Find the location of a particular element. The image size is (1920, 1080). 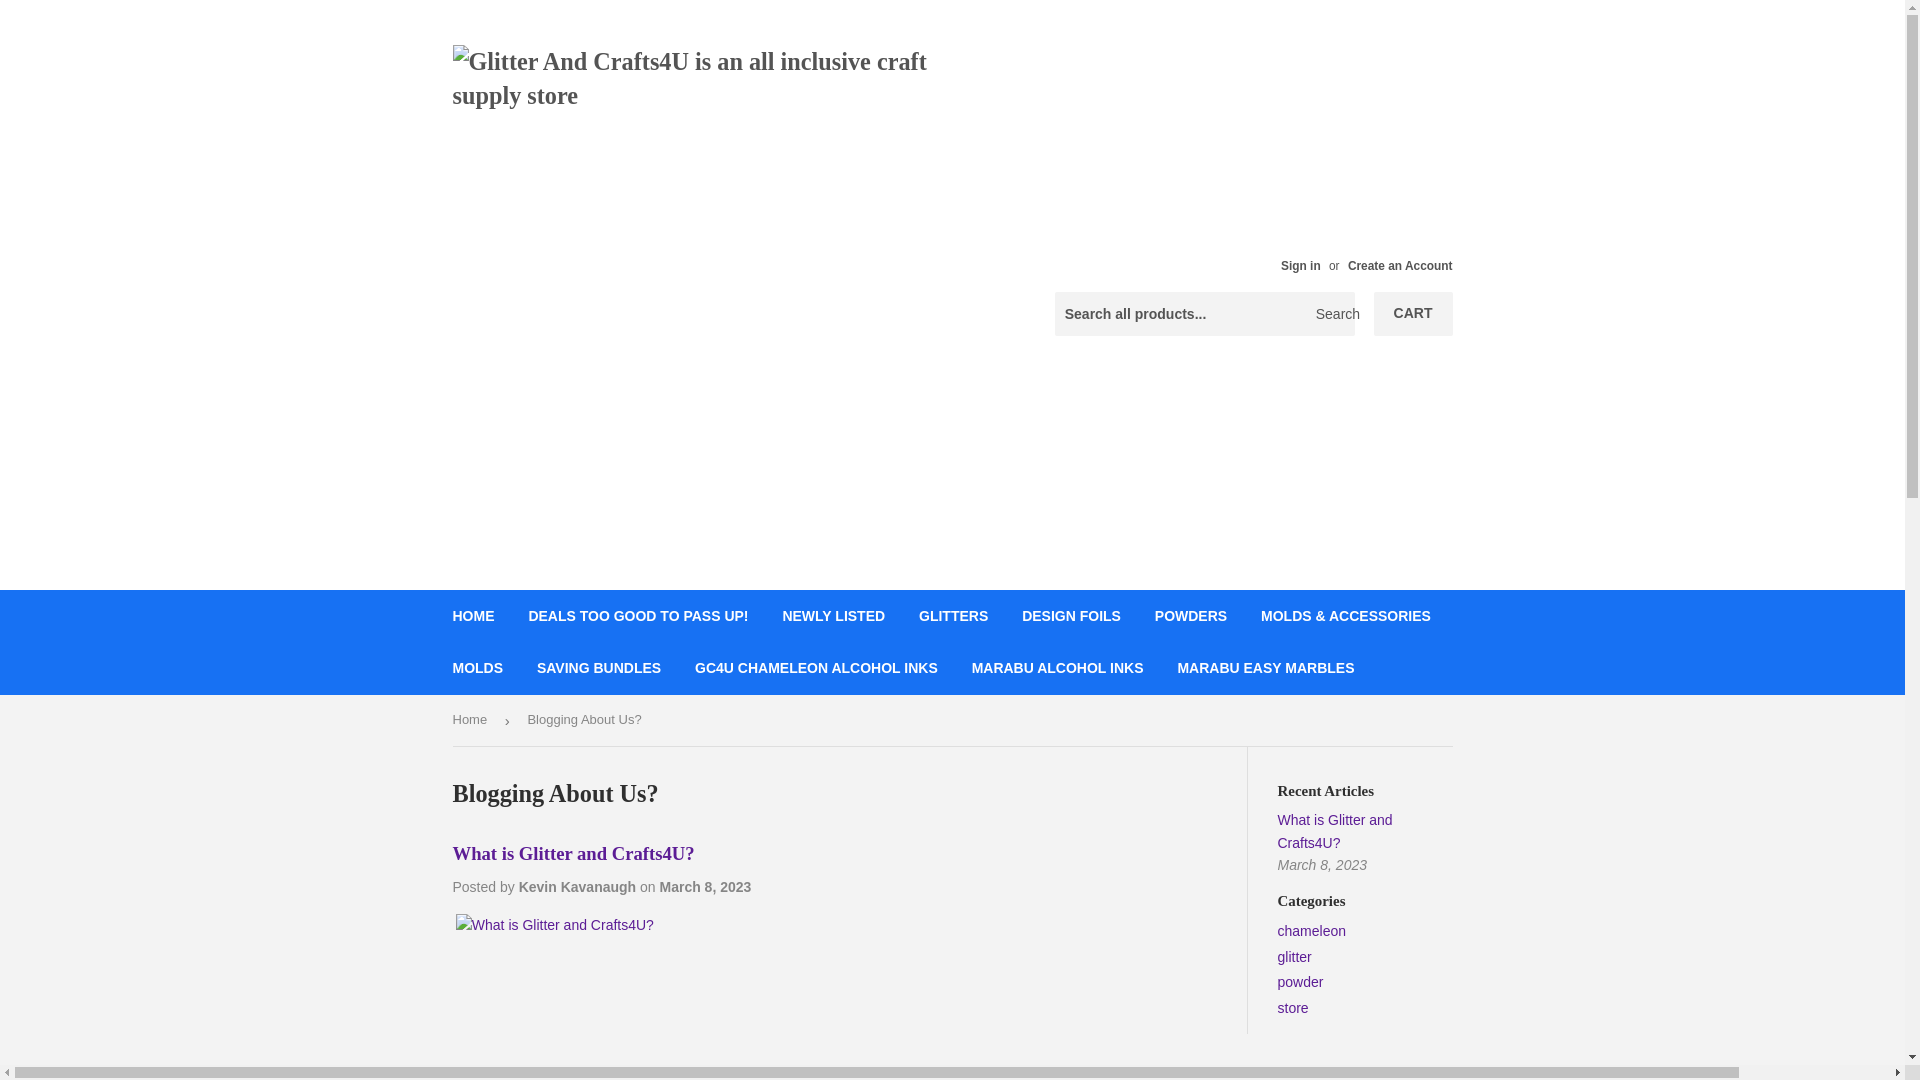

Show articles tagged powder is located at coordinates (1301, 982).